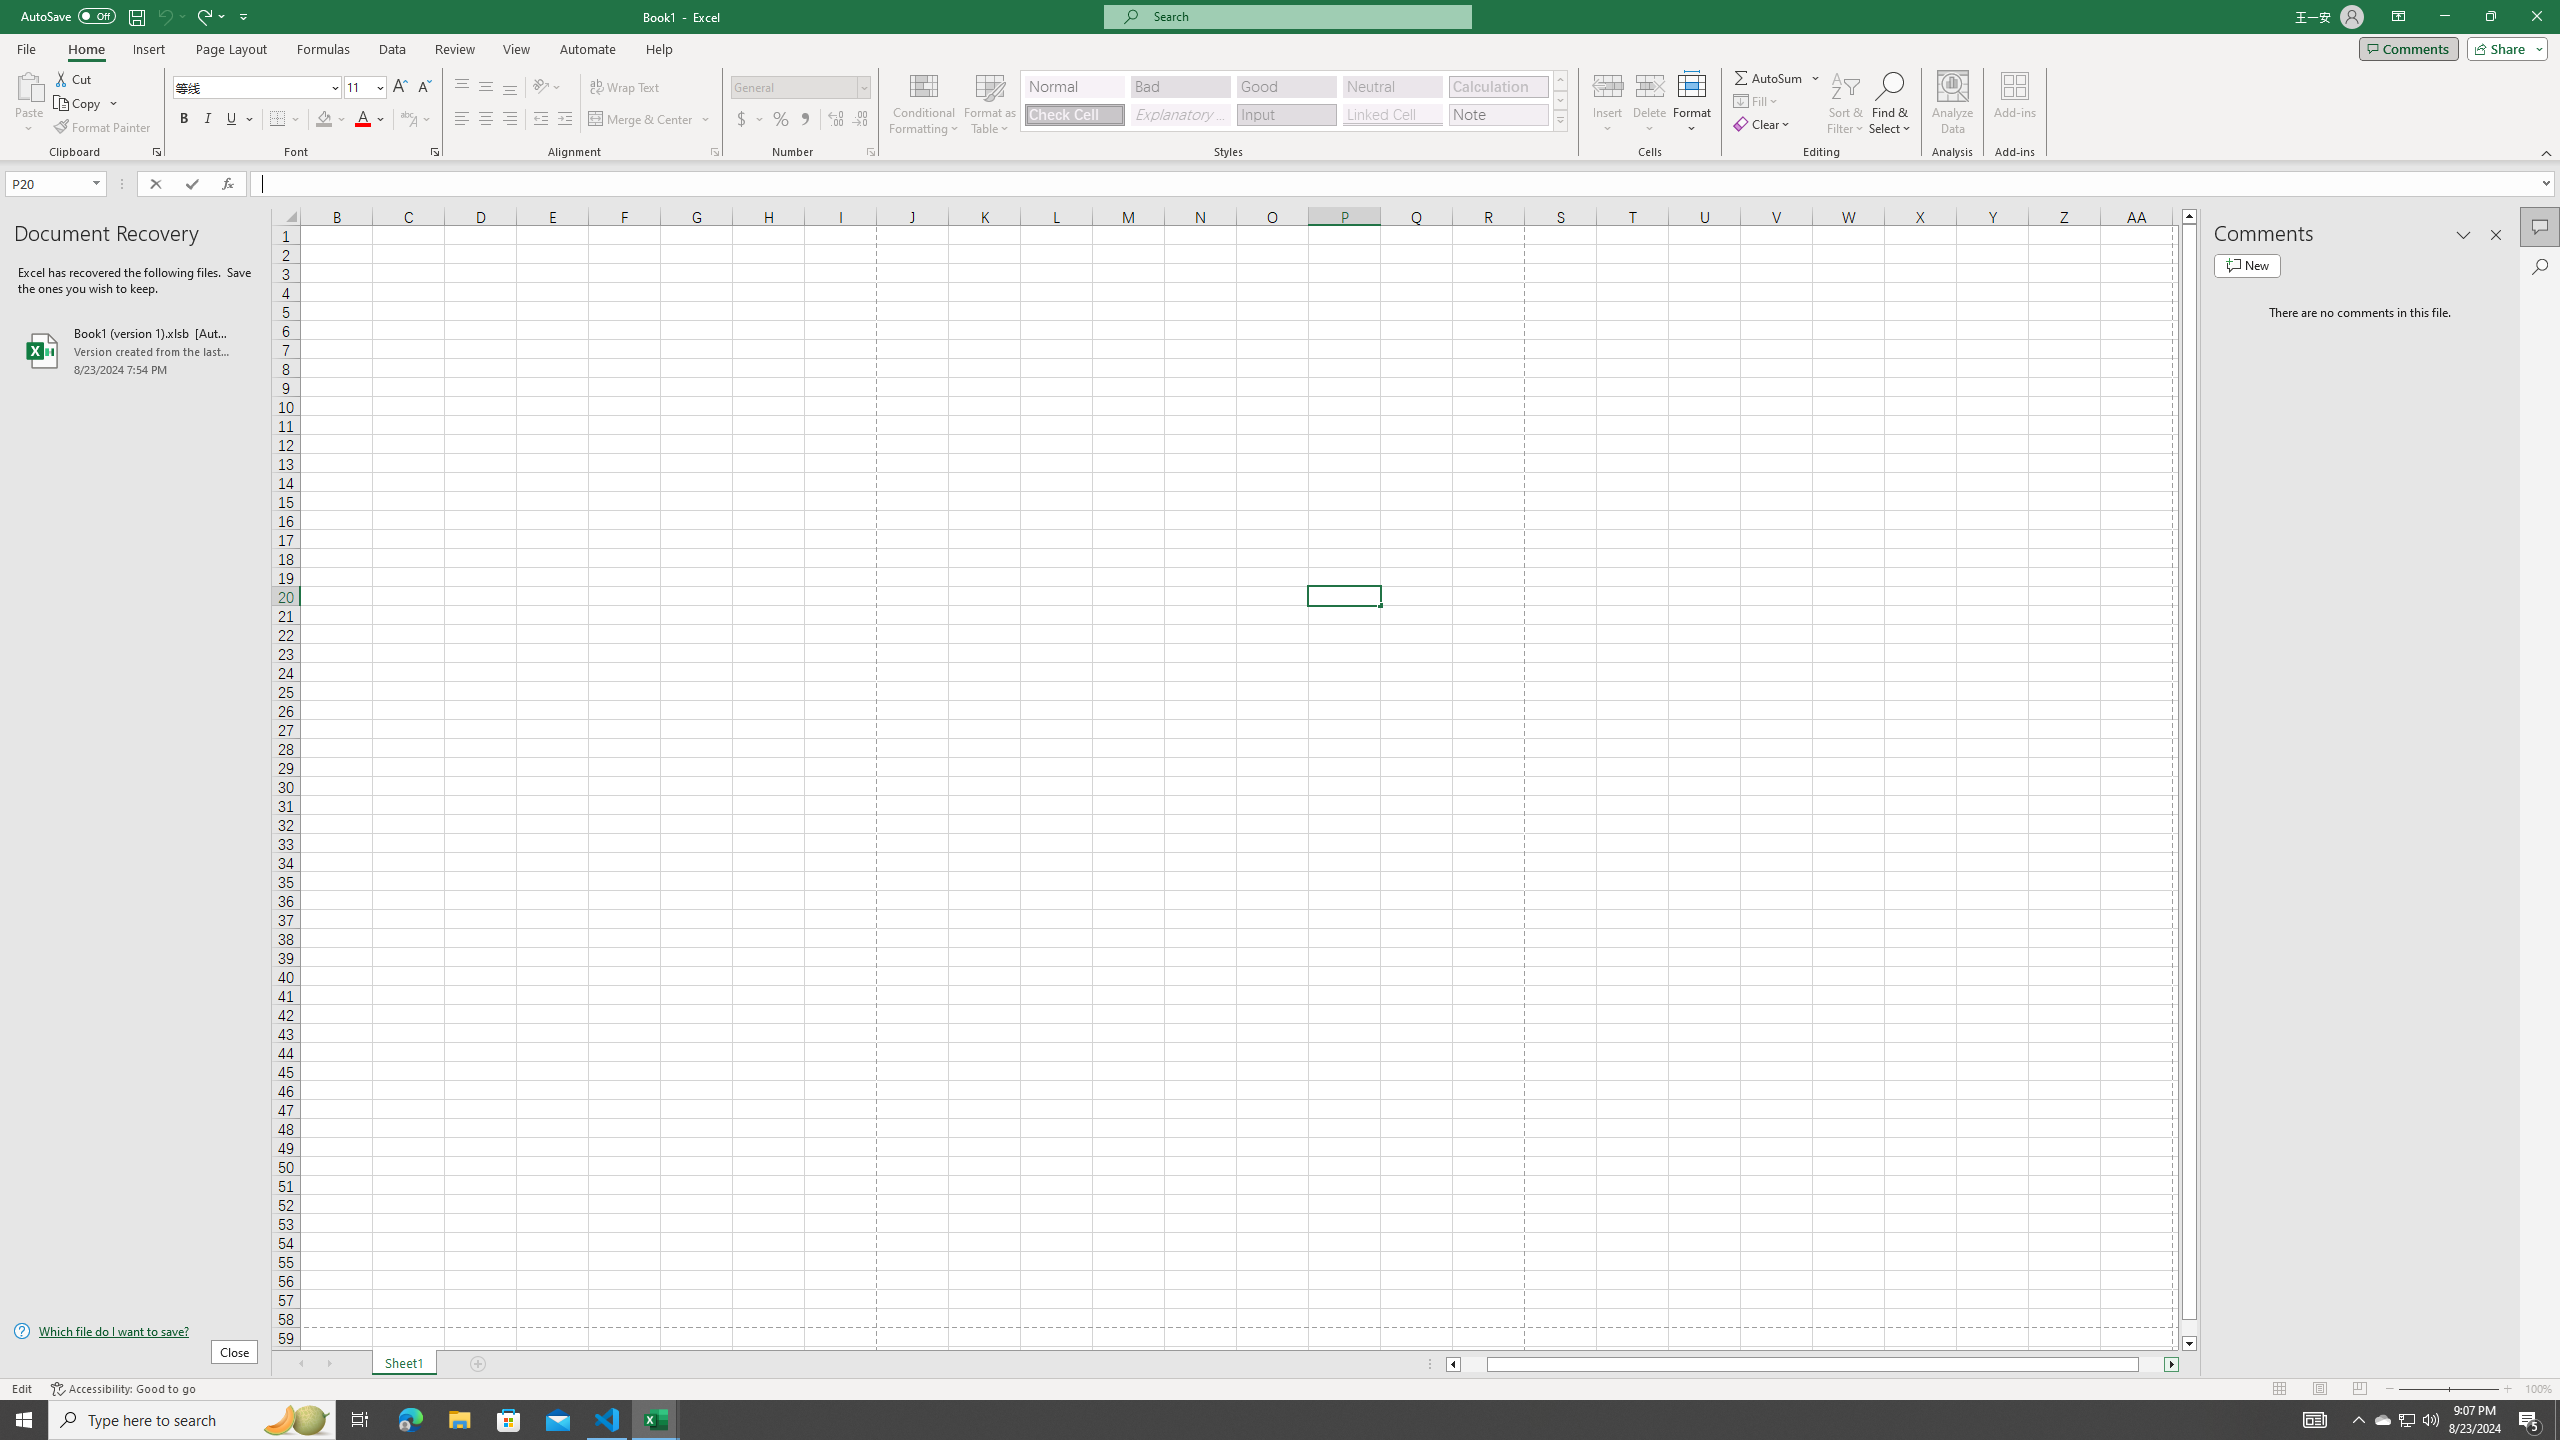 The width and height of the screenshot is (2560, 1440). What do you see at coordinates (486, 120) in the screenshot?
I see `Center` at bounding box center [486, 120].